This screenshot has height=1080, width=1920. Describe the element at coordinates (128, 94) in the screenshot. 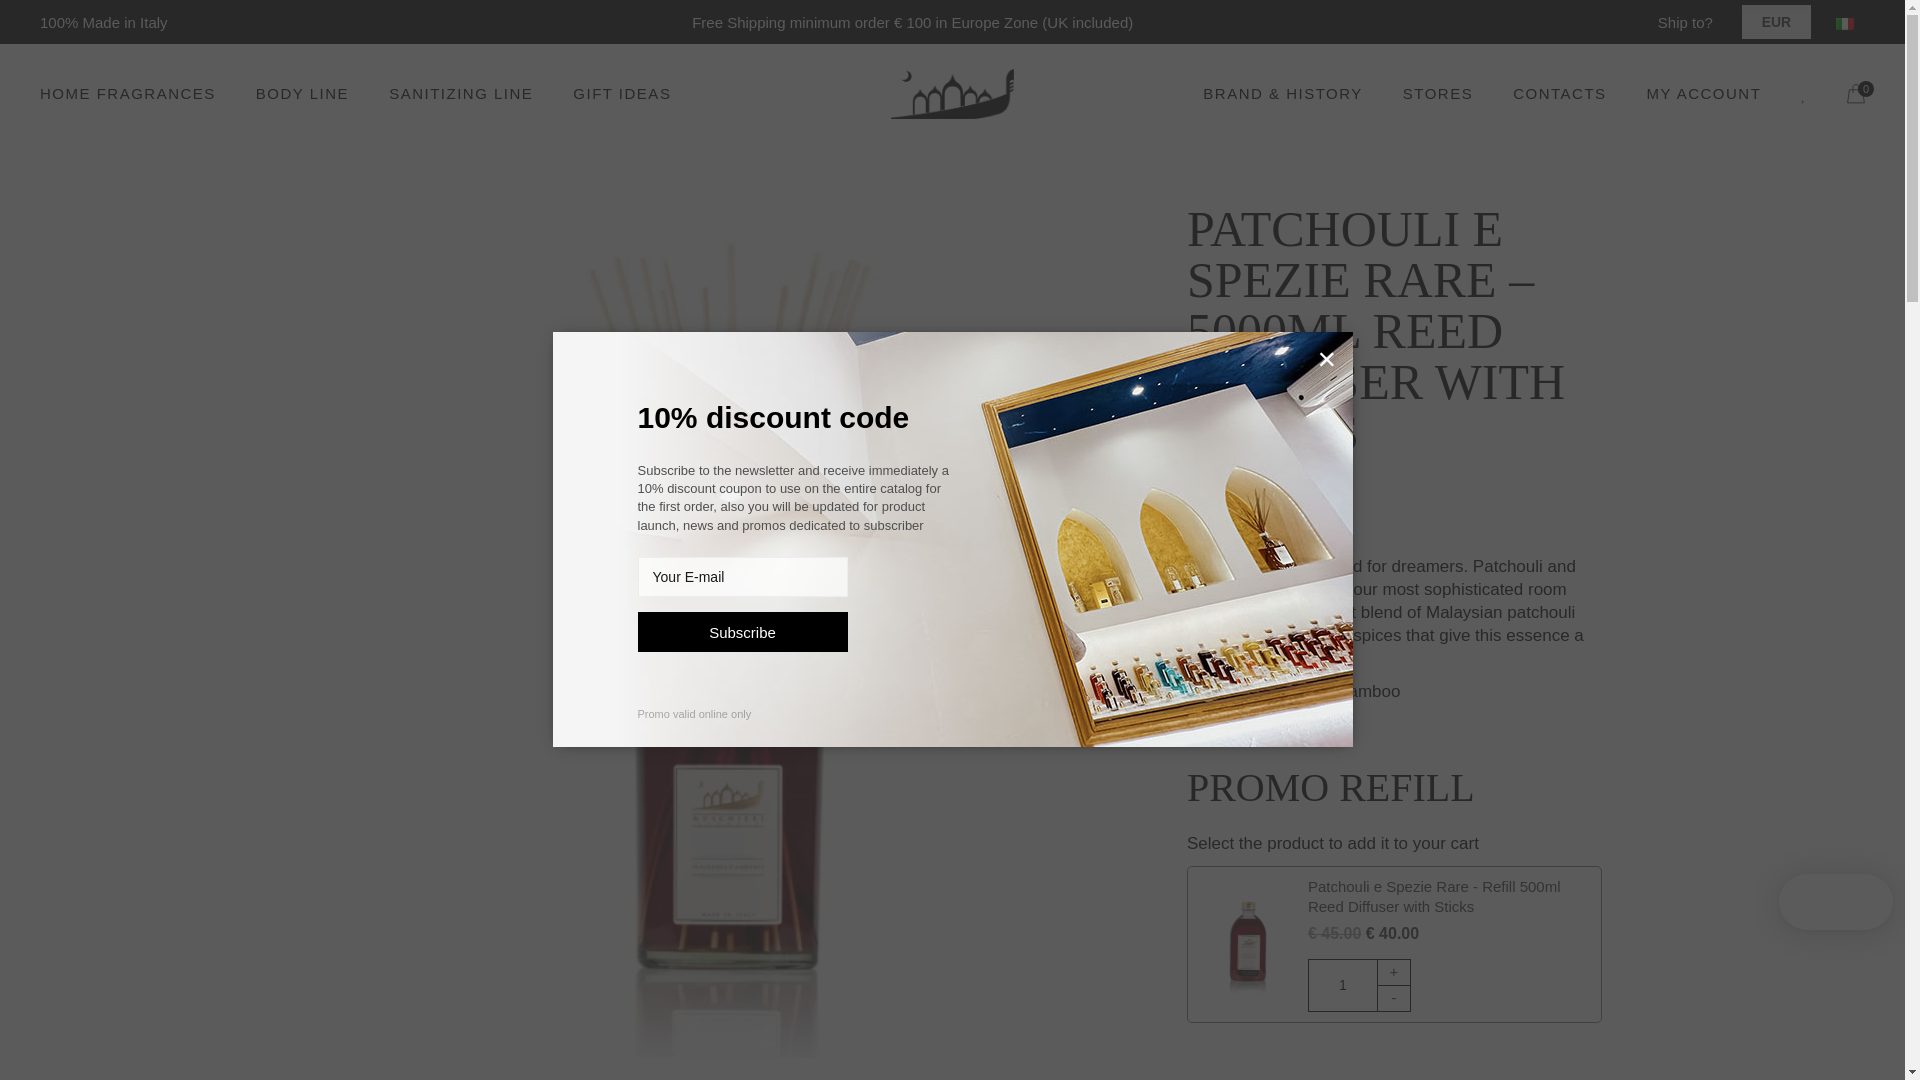

I see `HOME FRAGRANCES` at that location.